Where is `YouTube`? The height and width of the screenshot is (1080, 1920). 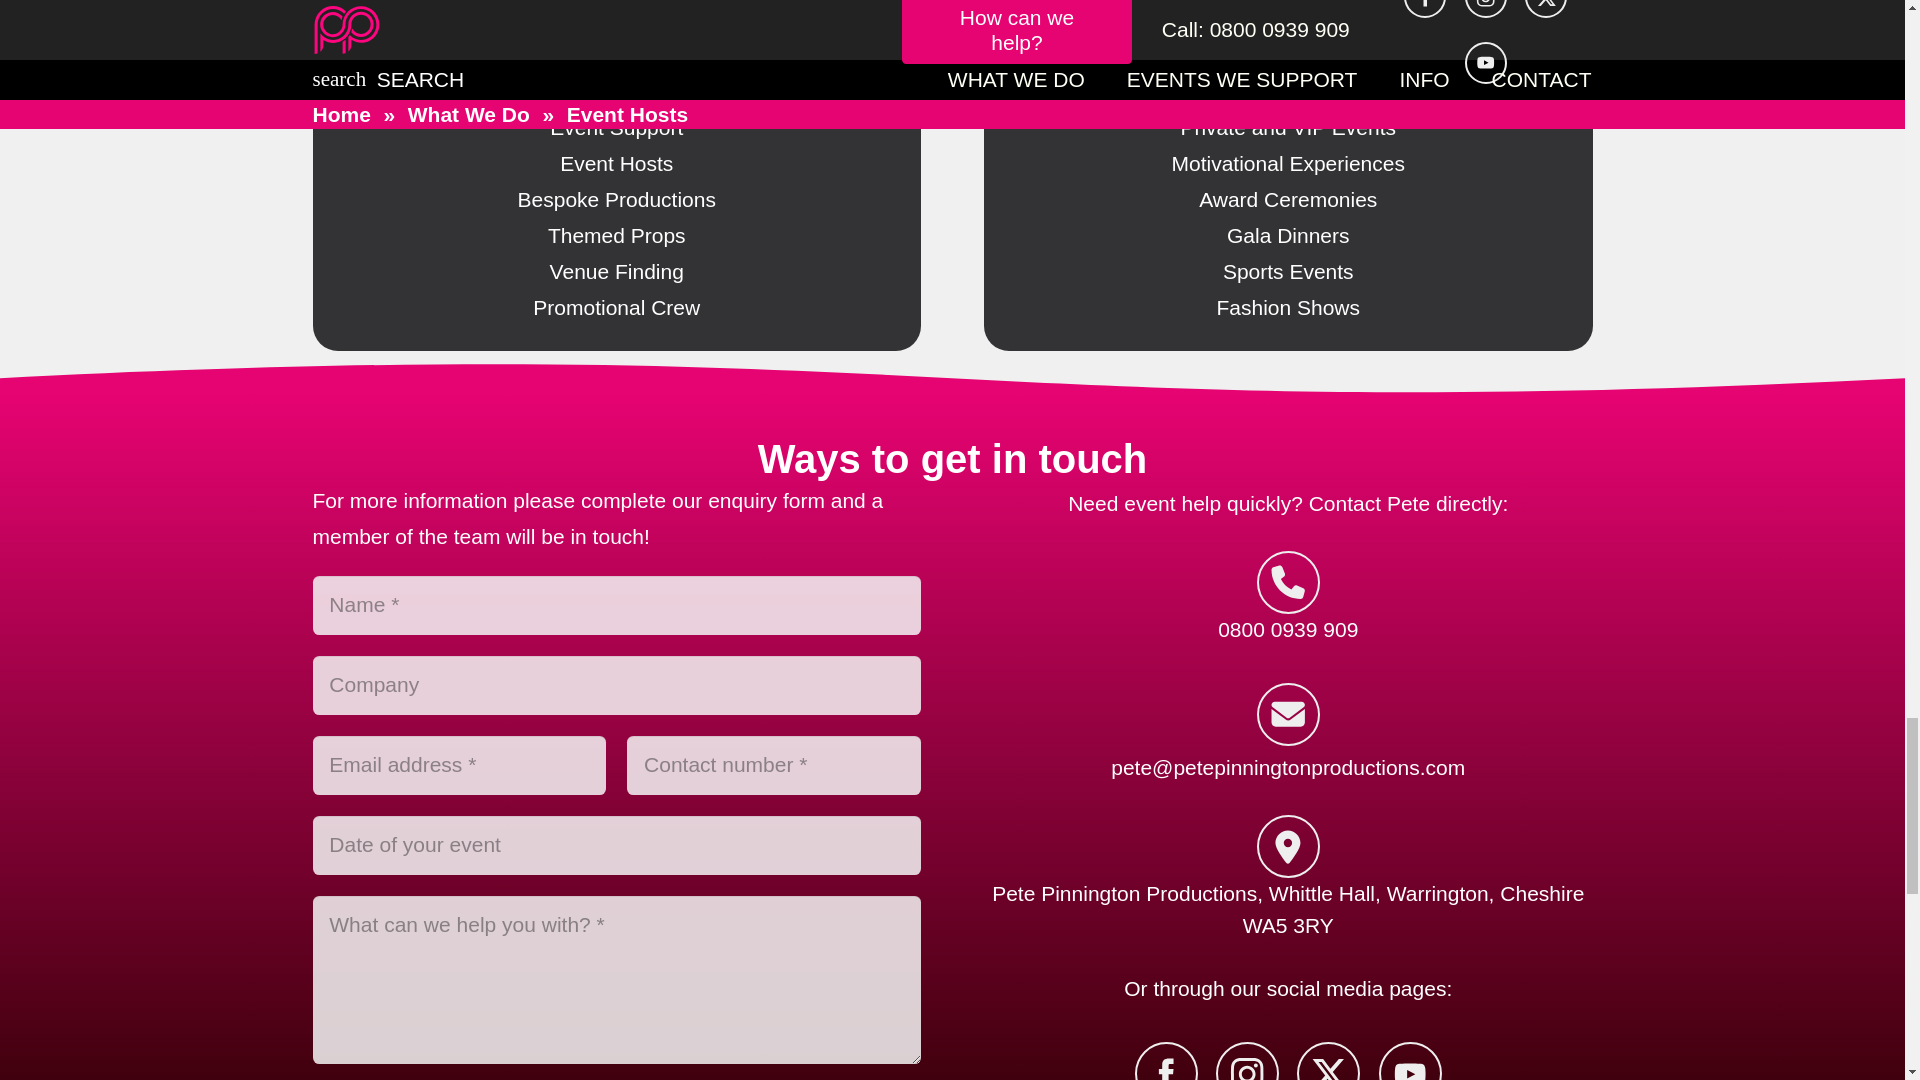
YouTube is located at coordinates (1410, 1061).